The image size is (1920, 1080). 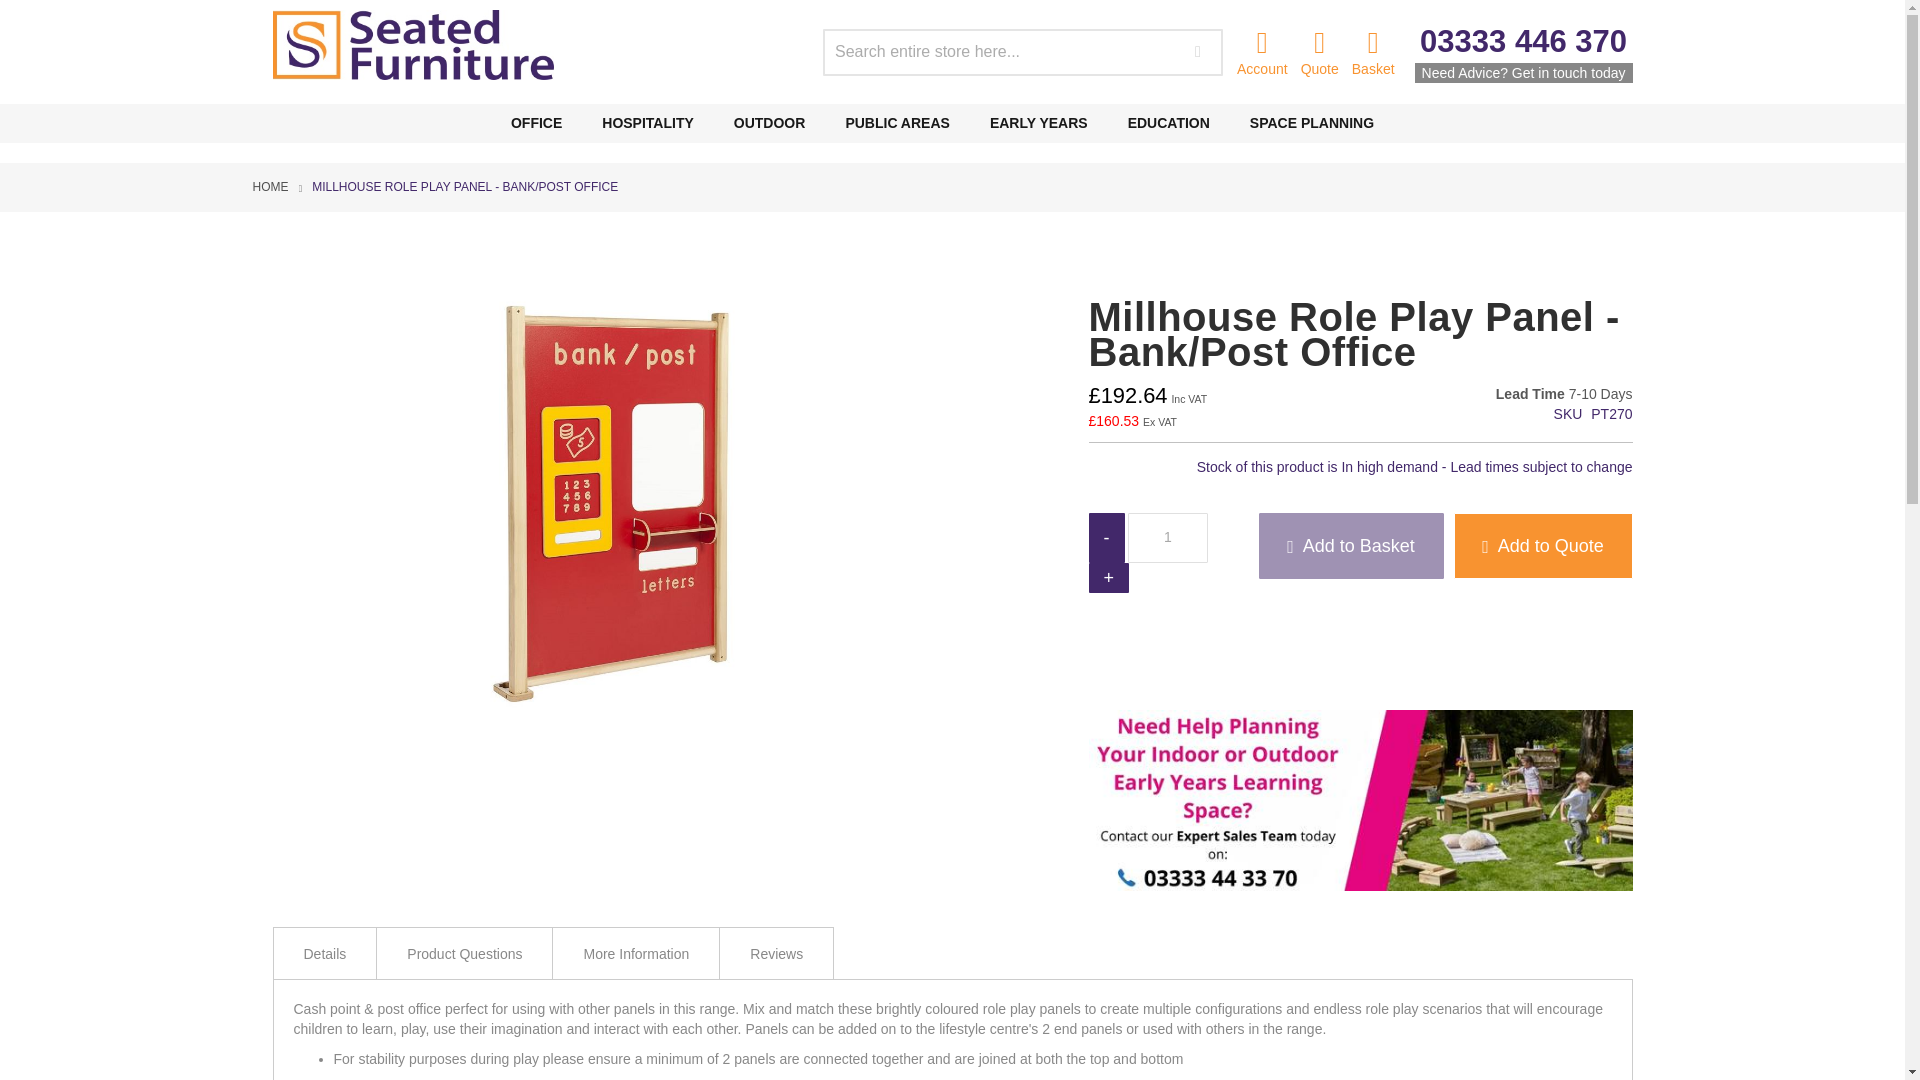 What do you see at coordinates (1168, 538) in the screenshot?
I see `Qty` at bounding box center [1168, 538].